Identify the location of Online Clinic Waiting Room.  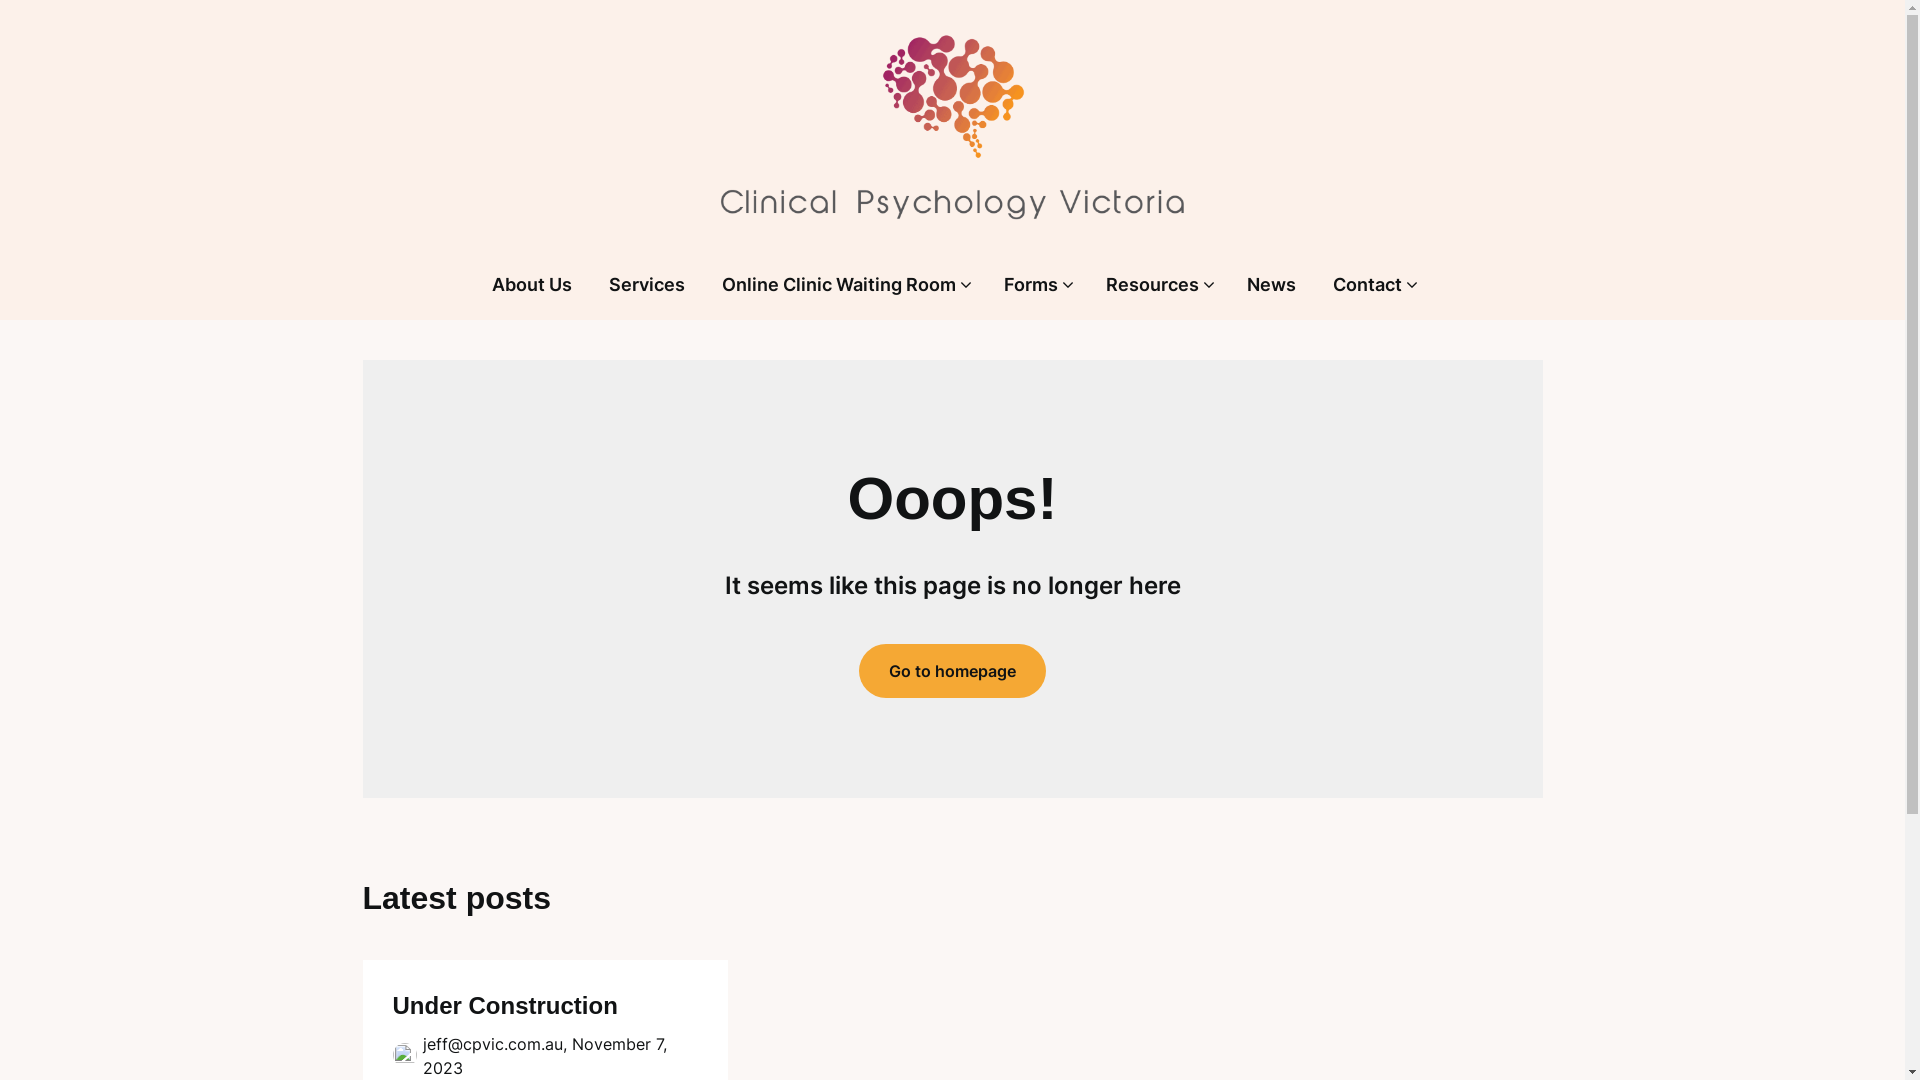
(839, 286).